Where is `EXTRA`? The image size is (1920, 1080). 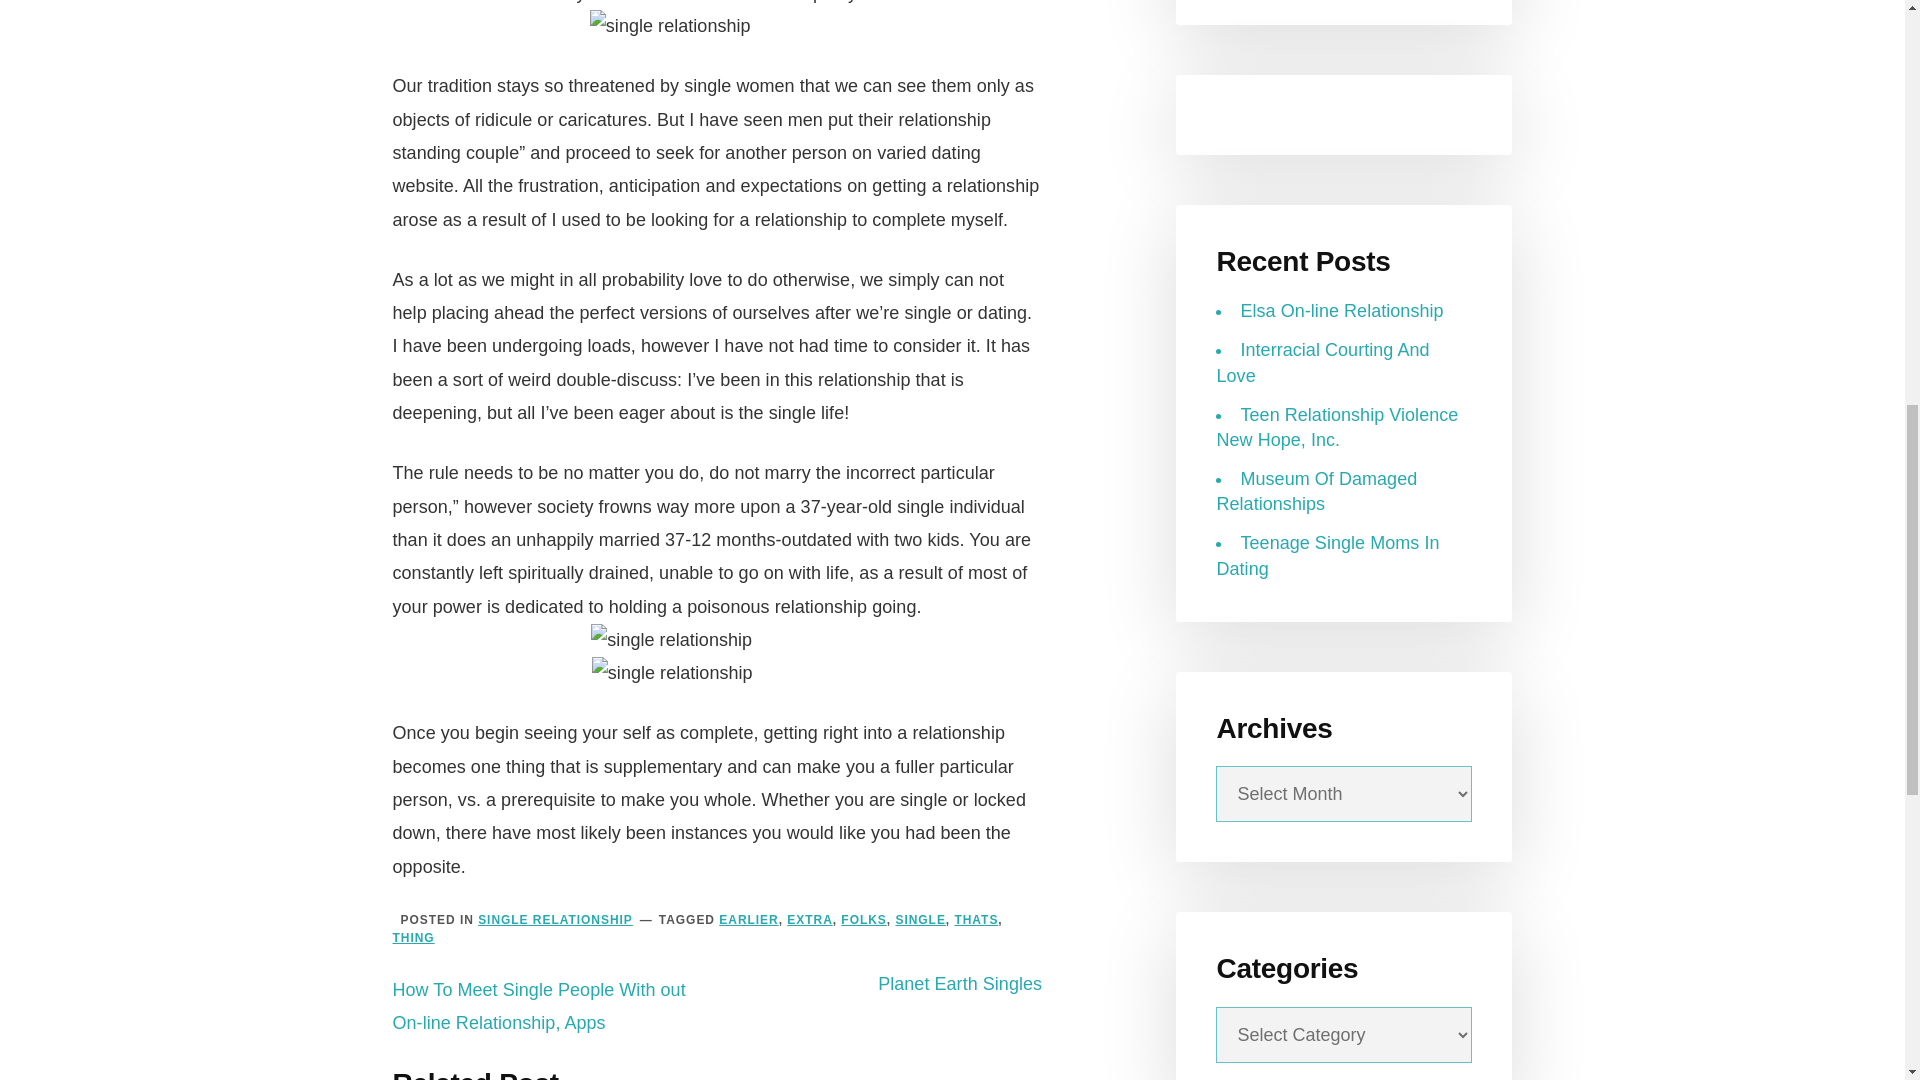
EXTRA is located at coordinates (809, 919).